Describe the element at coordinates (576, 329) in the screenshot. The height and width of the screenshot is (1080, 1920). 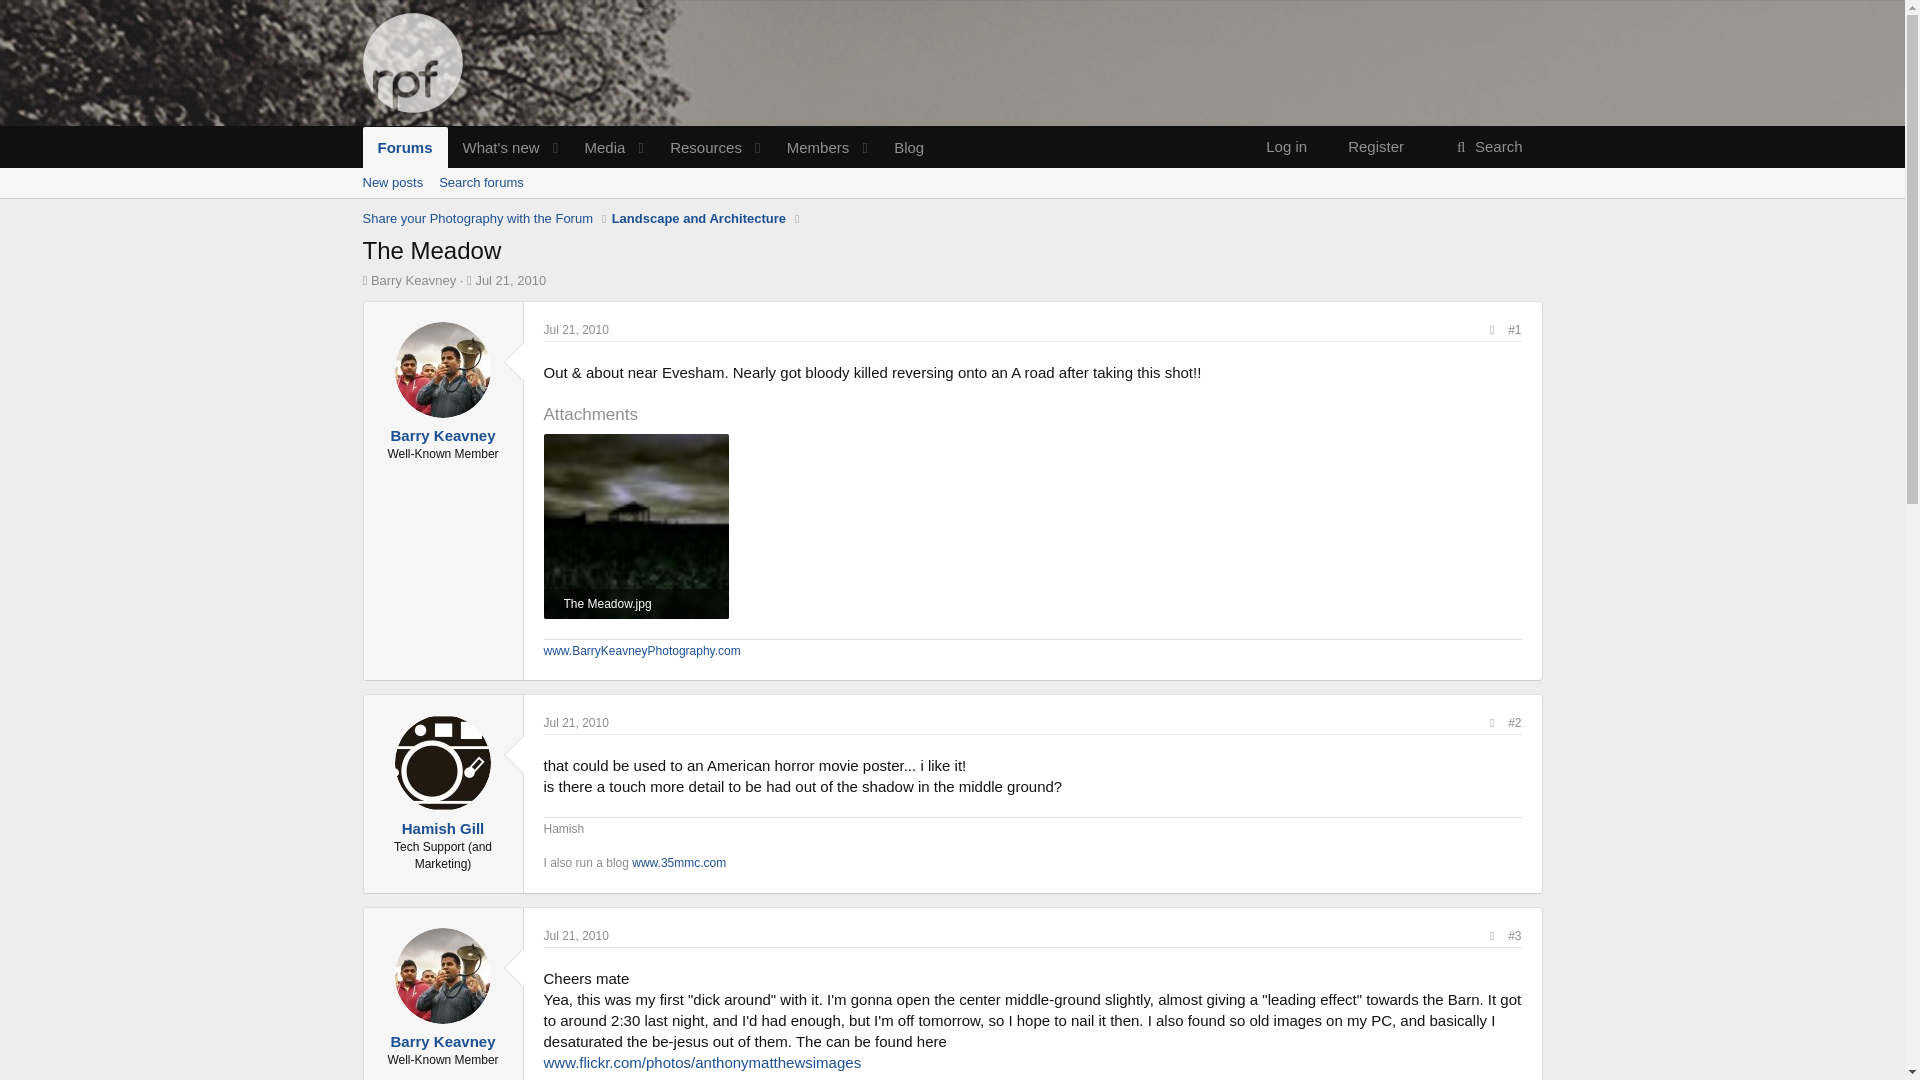
I see `Jul 21, 2010 at 11:01 AM` at that location.